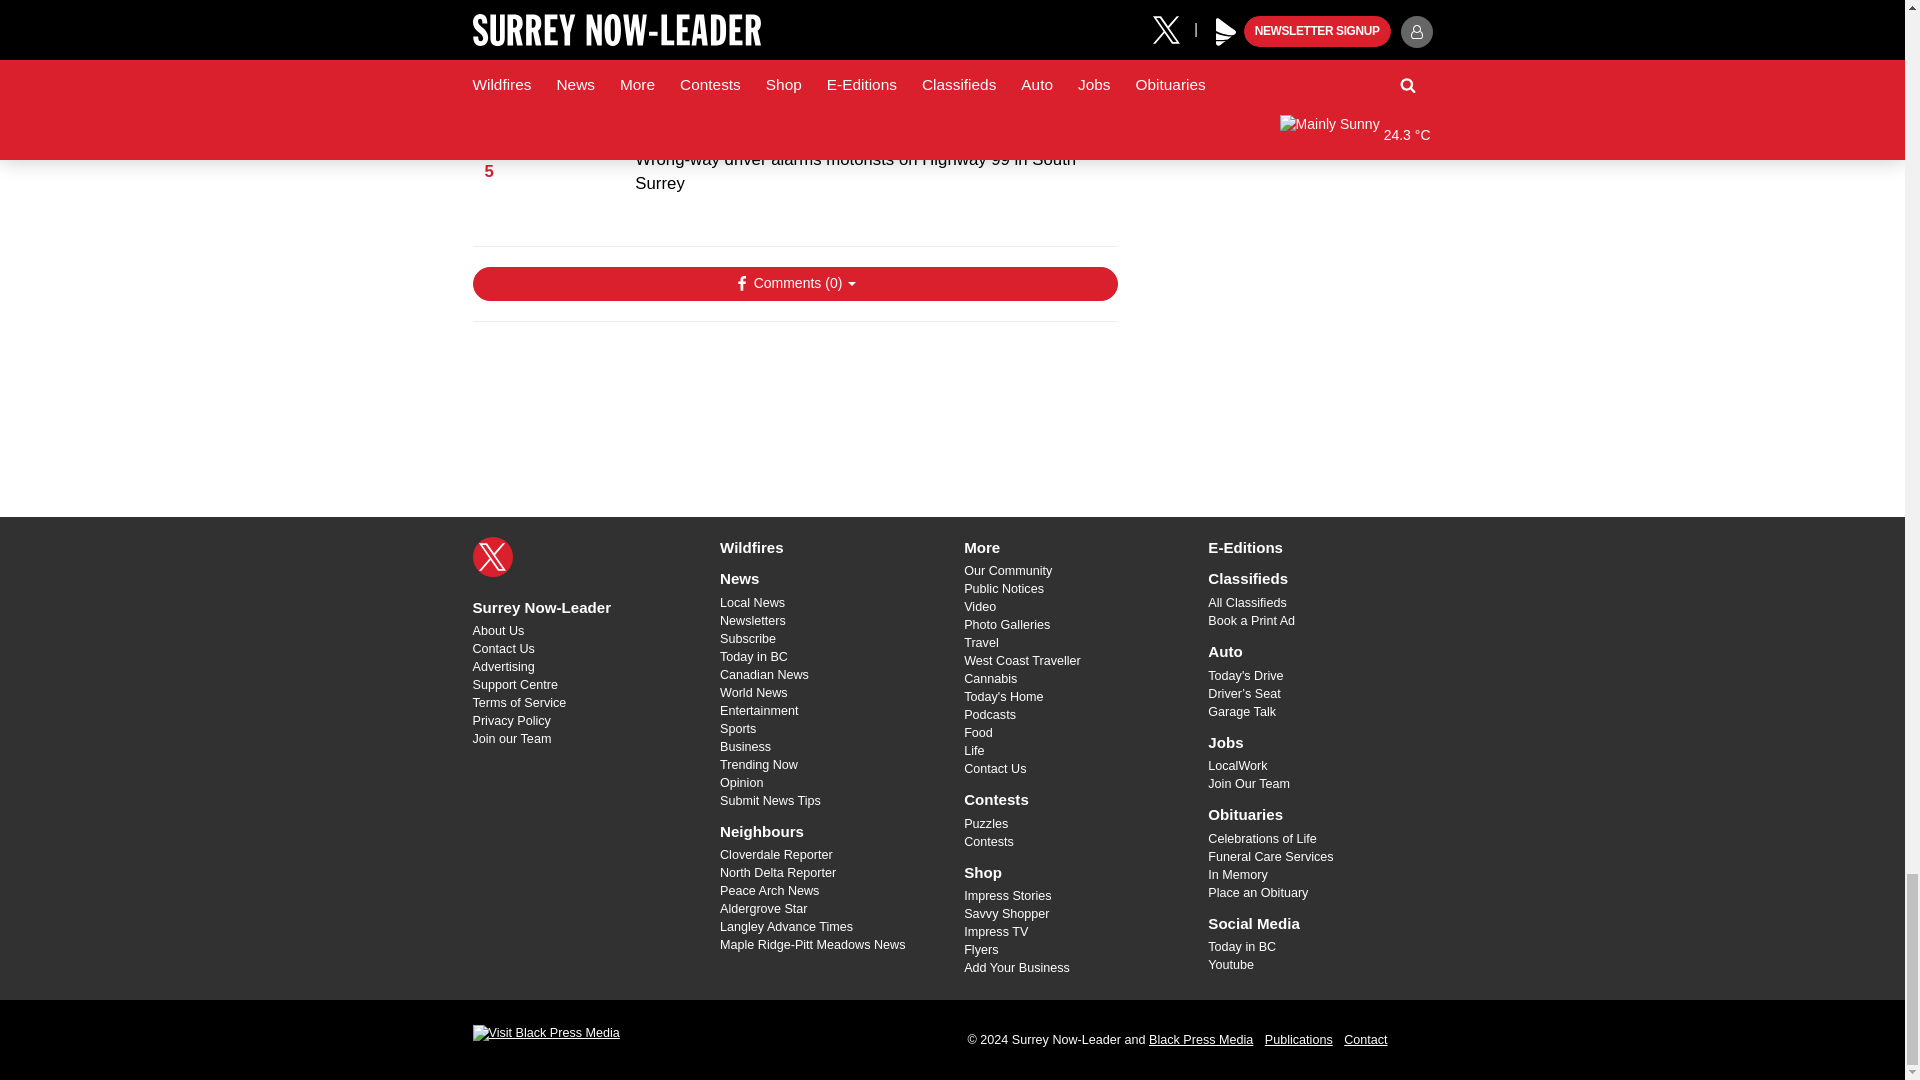  Describe the element at coordinates (794, 284) in the screenshot. I see `Show Comments` at that location.